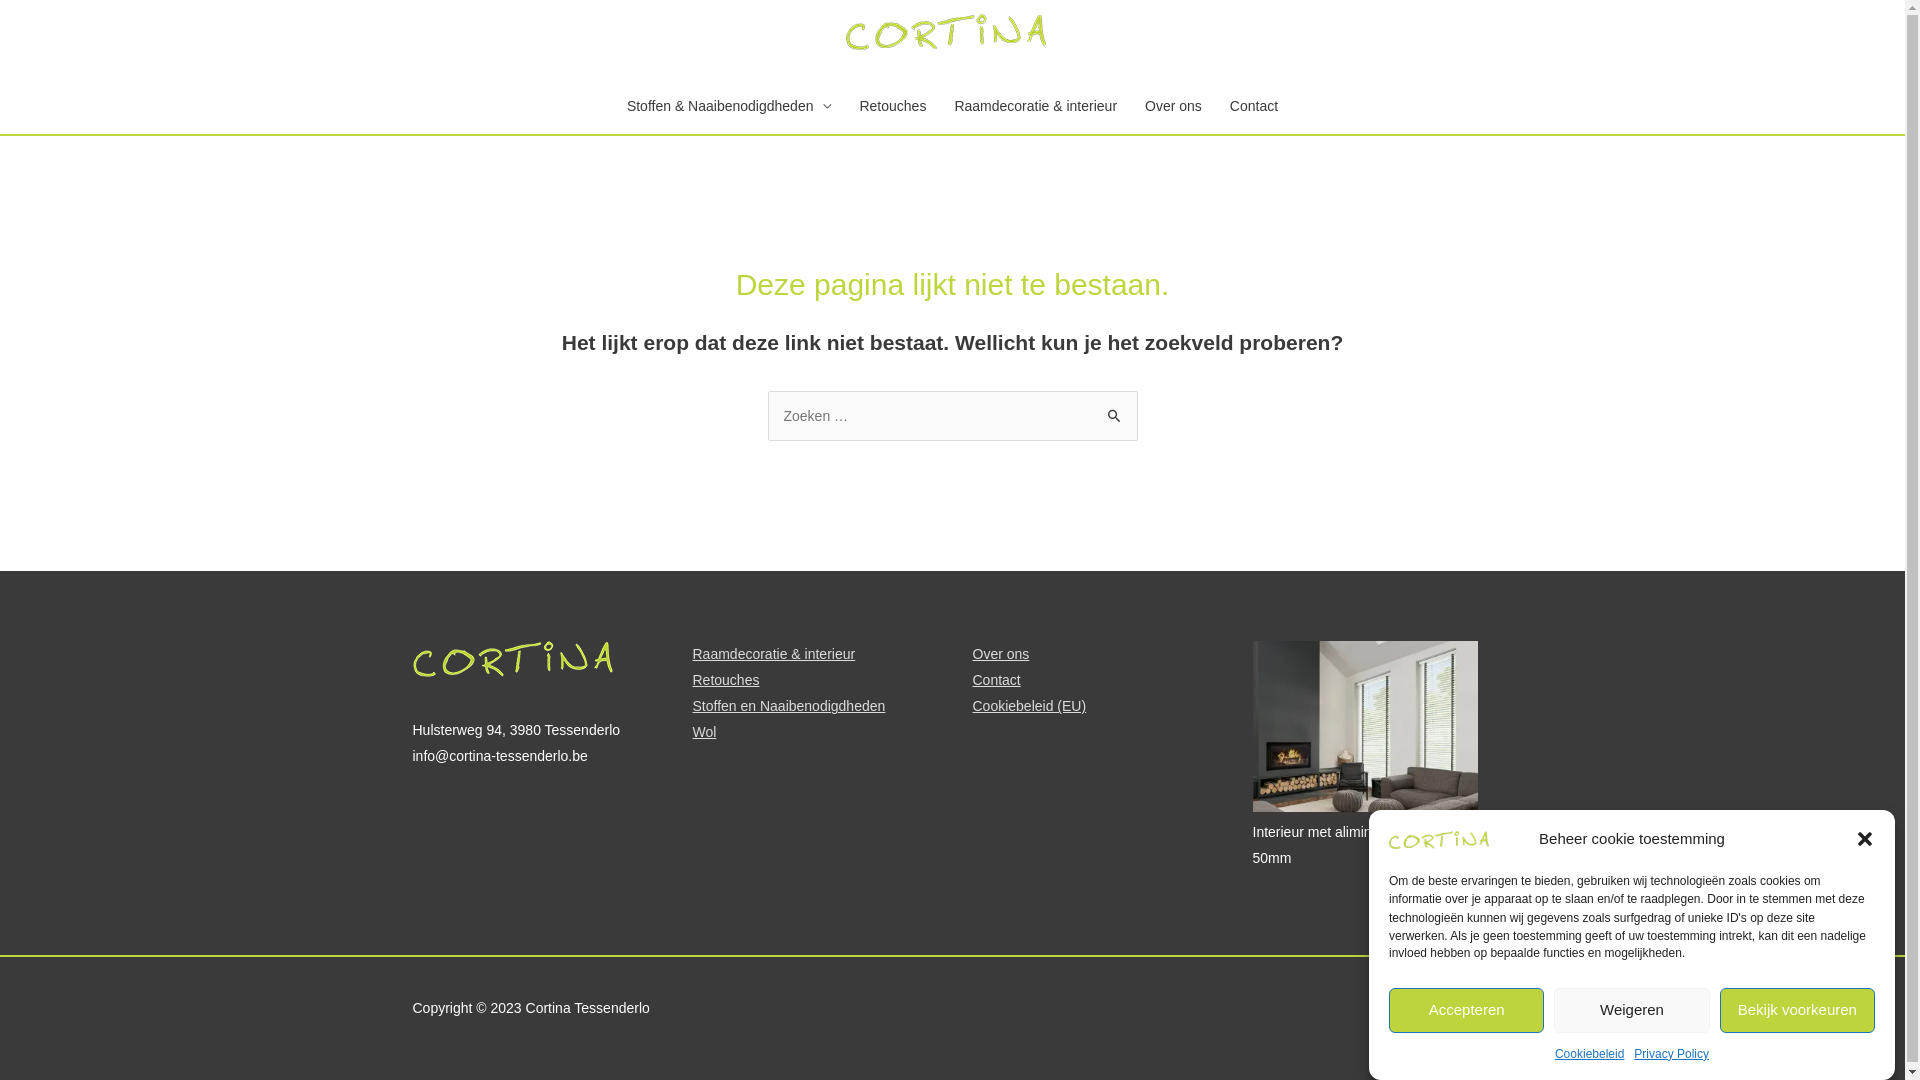  Describe the element at coordinates (1036, 106) in the screenshot. I see `Raamdecoratie & interieur` at that location.